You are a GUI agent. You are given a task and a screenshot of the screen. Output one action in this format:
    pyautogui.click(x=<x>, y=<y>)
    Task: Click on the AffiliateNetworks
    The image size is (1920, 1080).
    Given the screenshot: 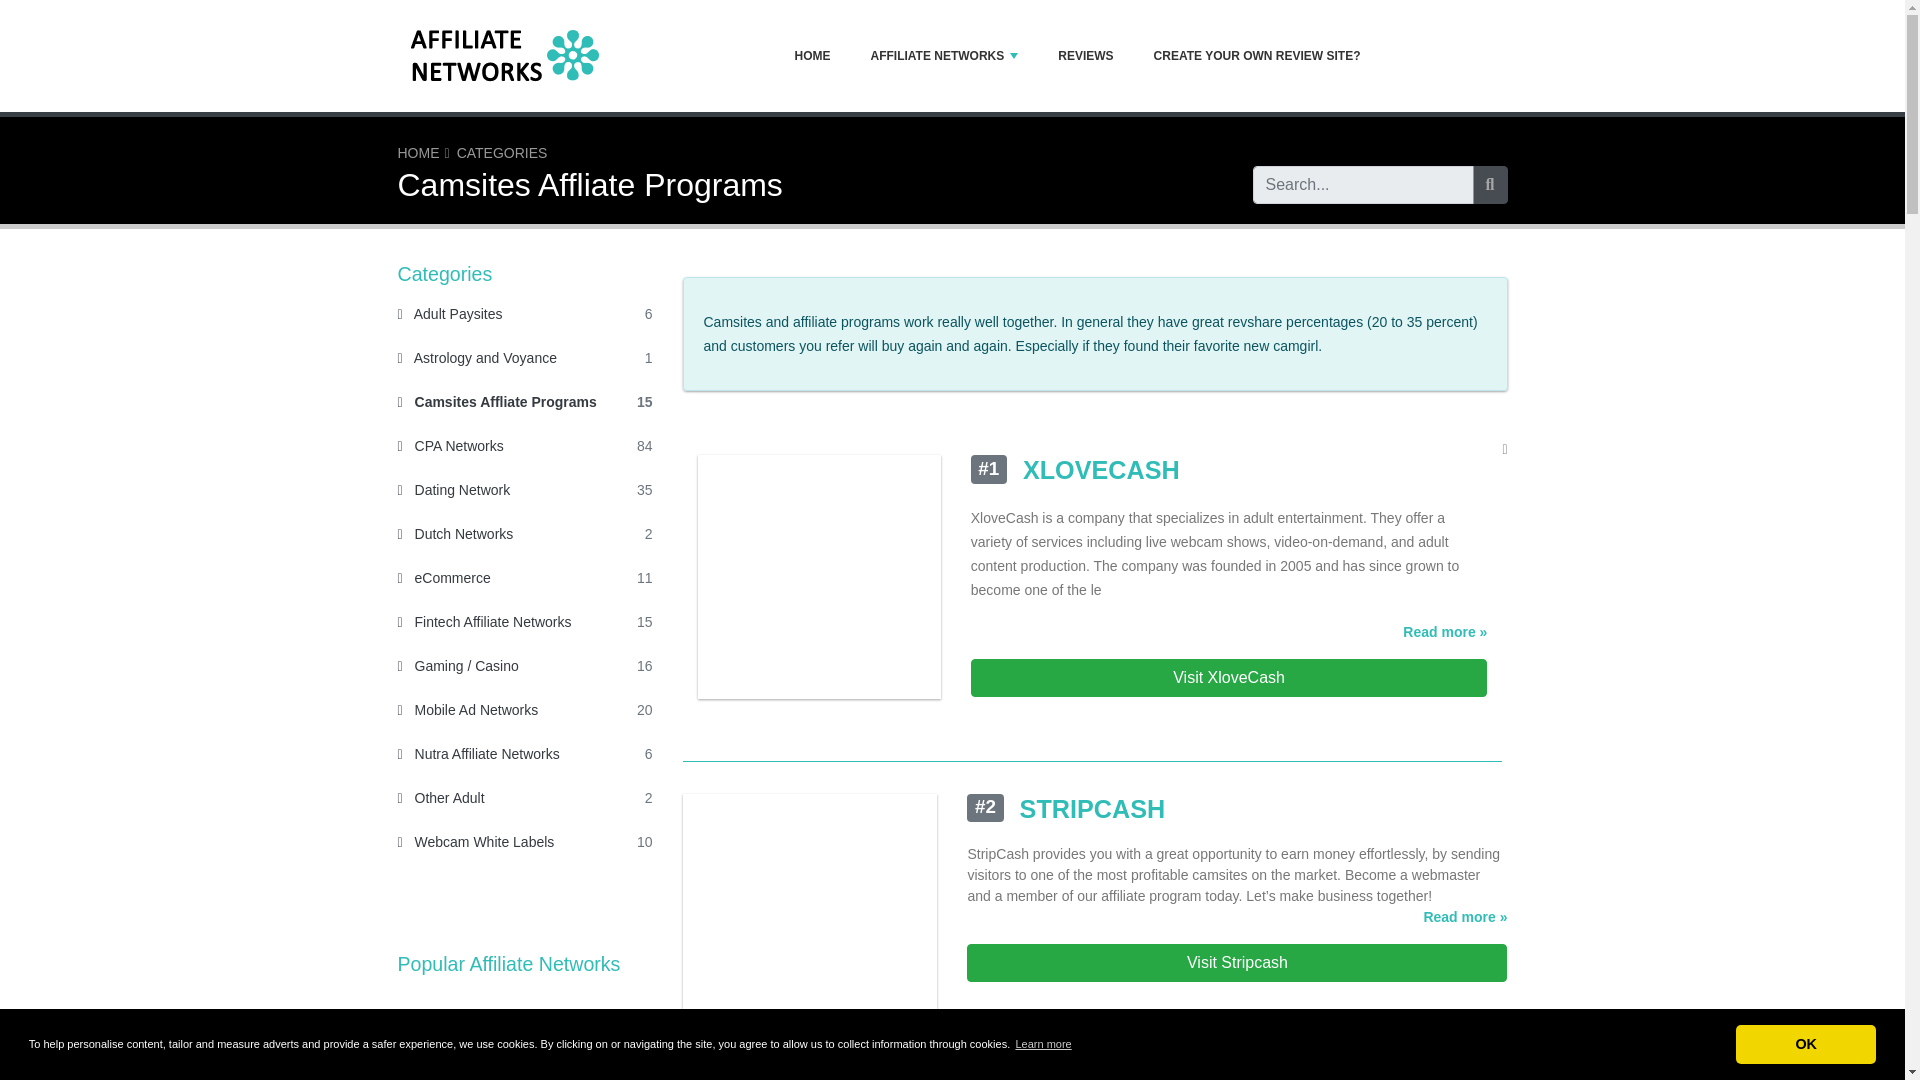 What is the action you would take?
    pyautogui.click(x=1257, y=54)
    